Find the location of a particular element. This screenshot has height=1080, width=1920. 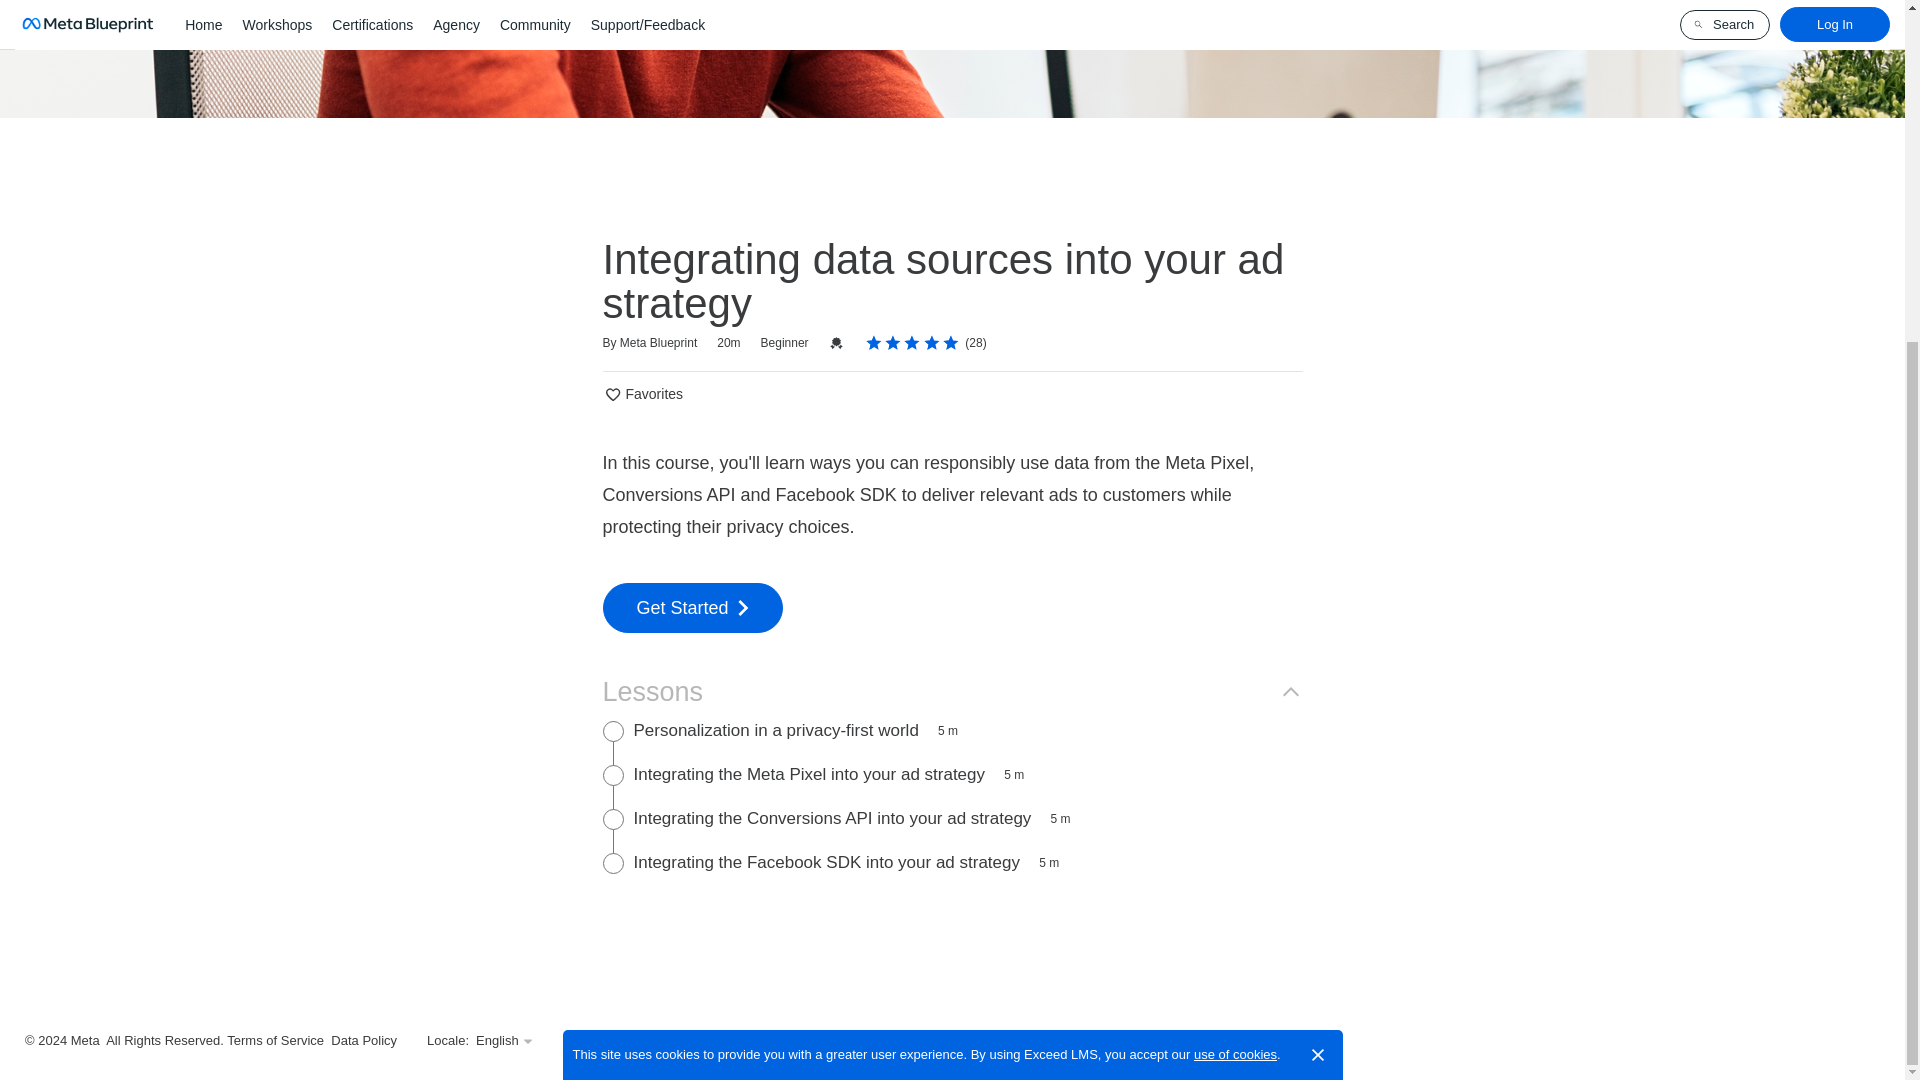

Terms of Service is located at coordinates (275, 1040).